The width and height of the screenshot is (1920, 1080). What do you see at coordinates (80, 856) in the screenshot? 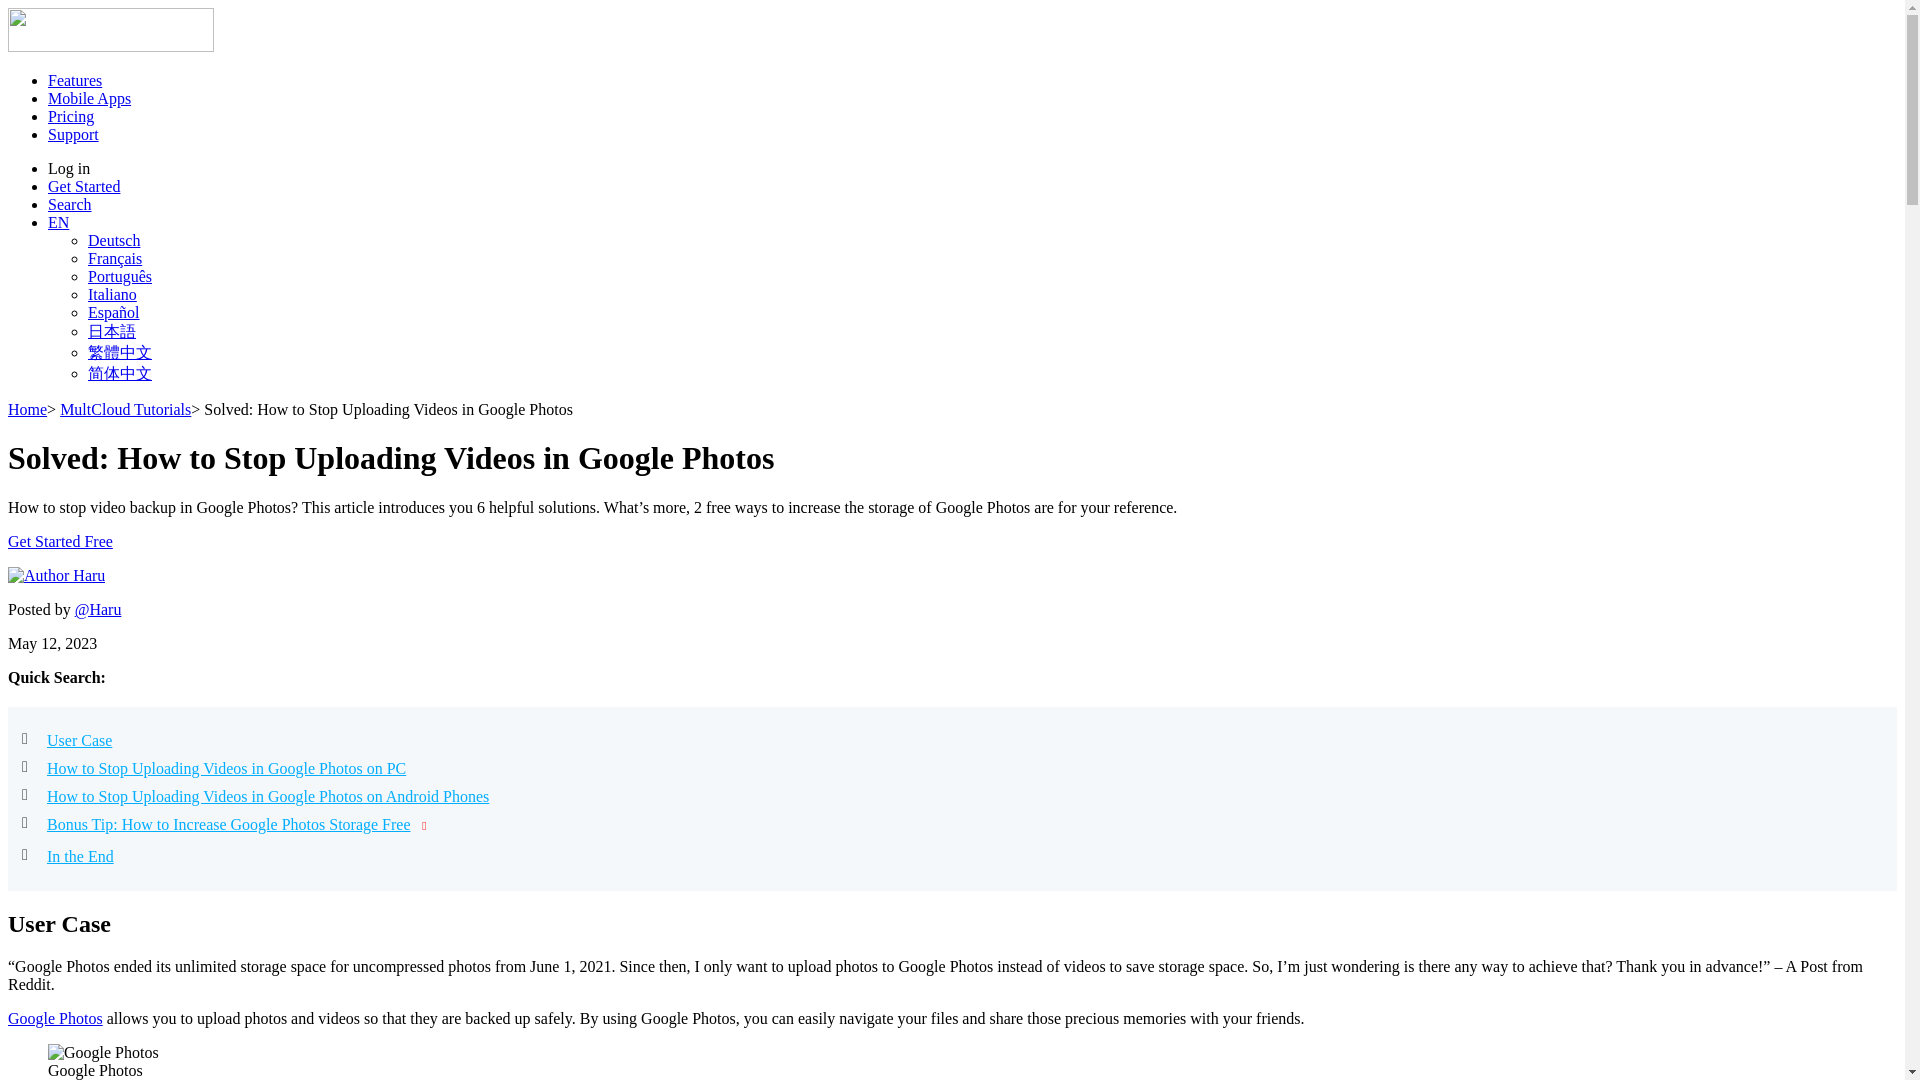
I see `In the End` at bounding box center [80, 856].